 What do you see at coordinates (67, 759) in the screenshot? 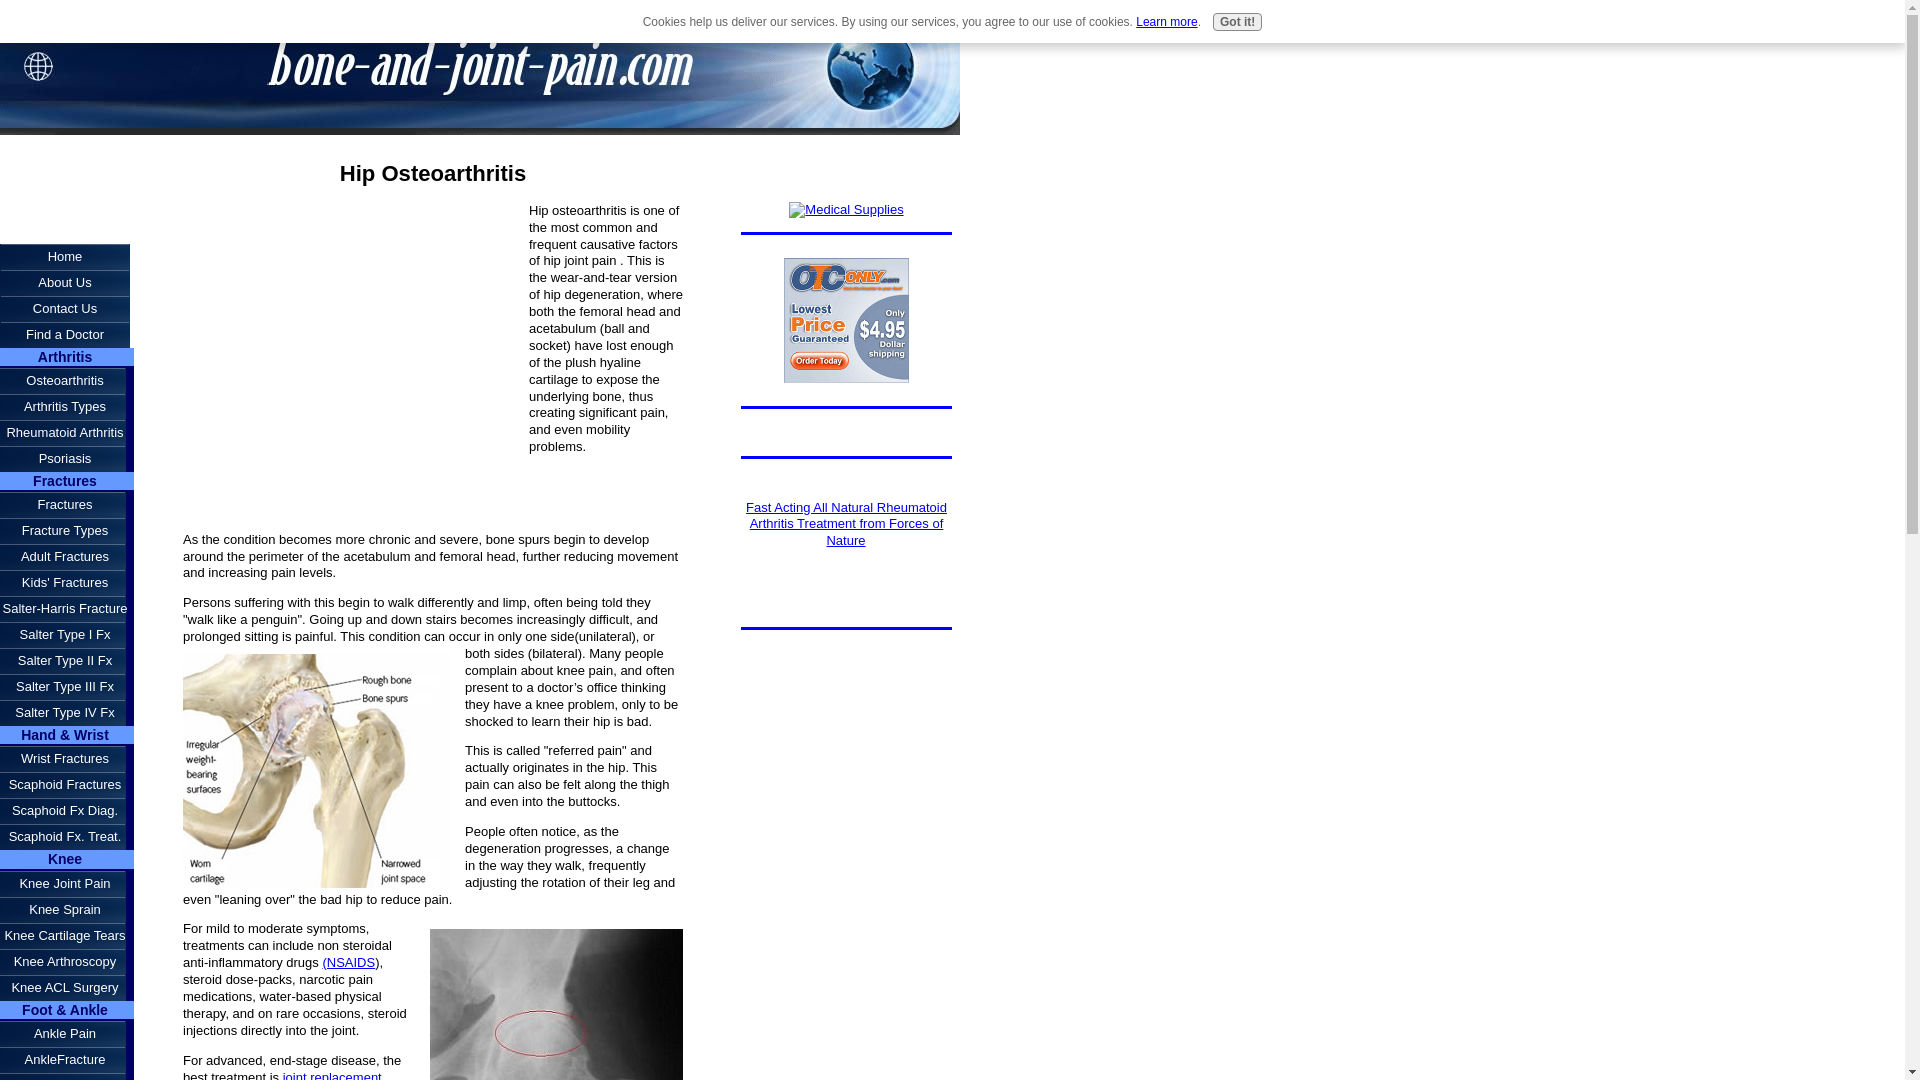
I see `Wrist Fractures` at bounding box center [67, 759].